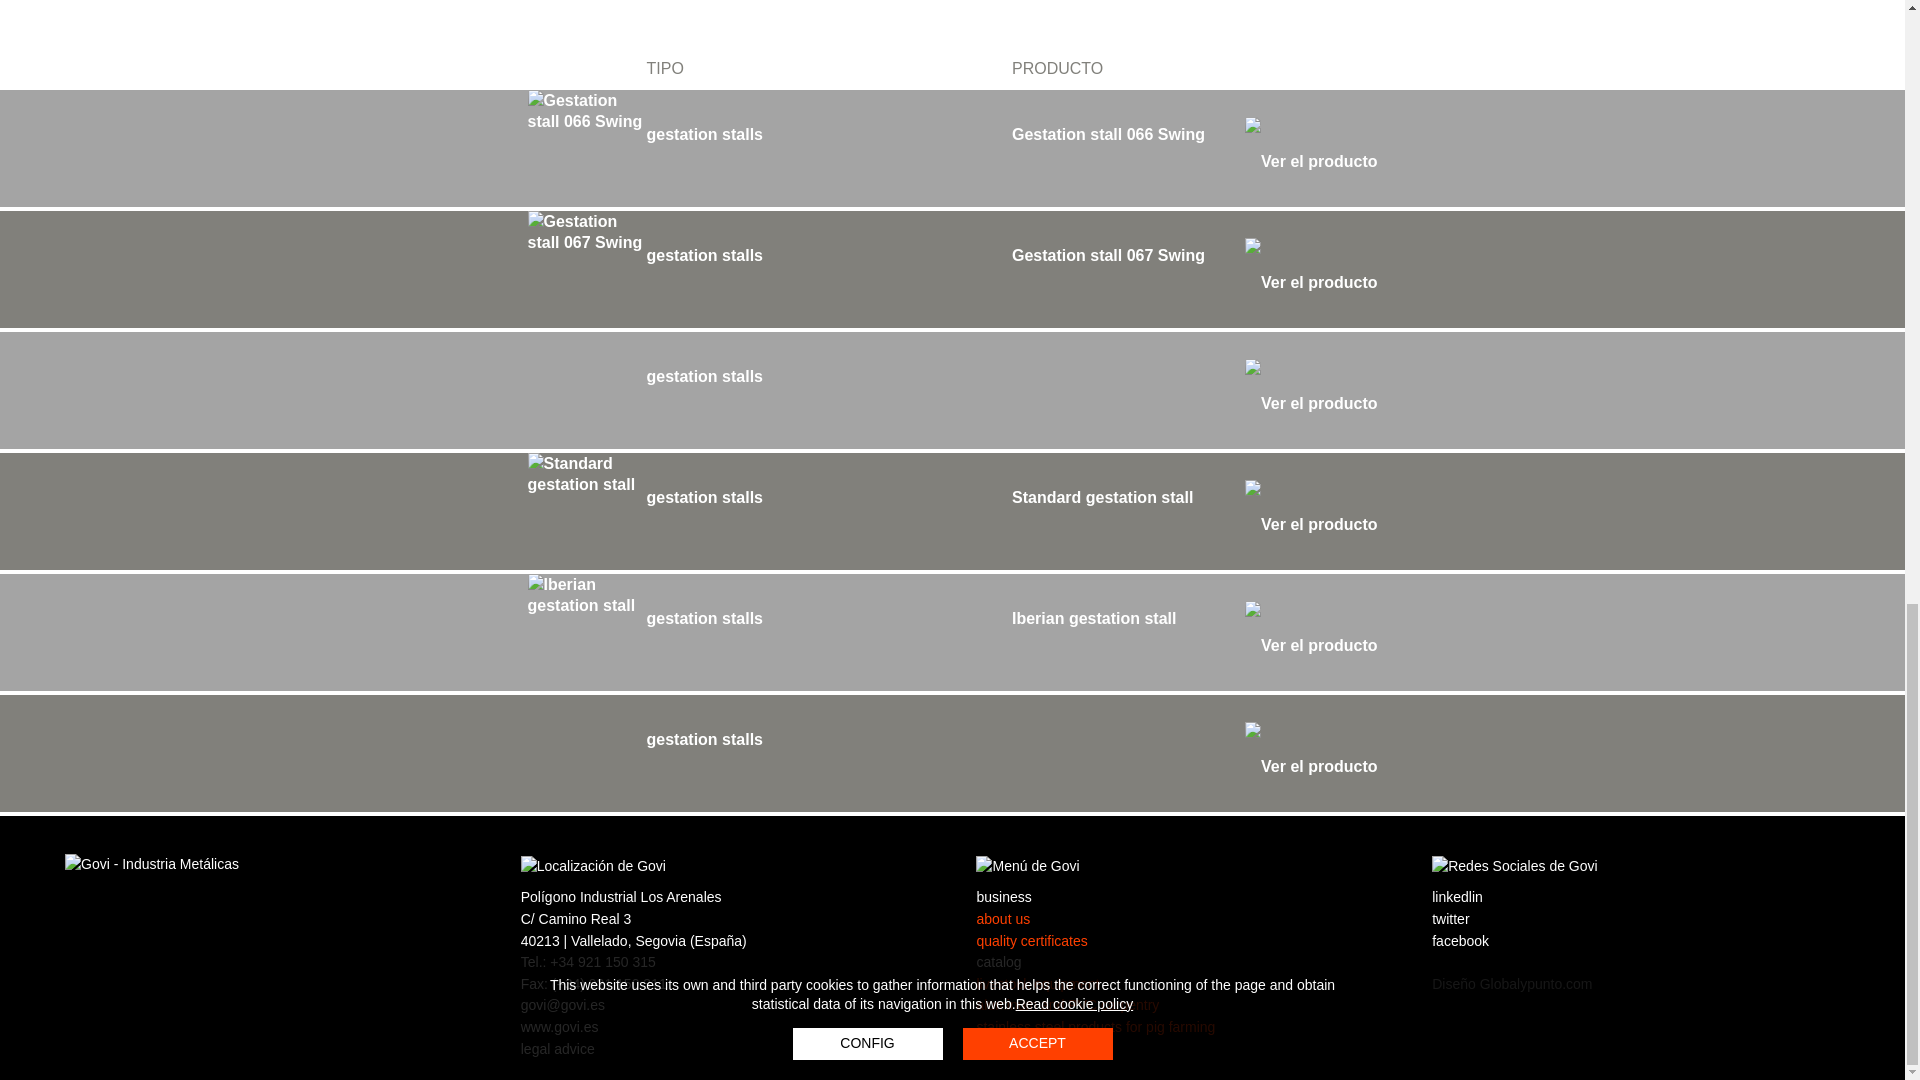 This screenshot has width=1920, height=1080. Describe the element at coordinates (560, 1026) in the screenshot. I see `www.govi.es` at that location.